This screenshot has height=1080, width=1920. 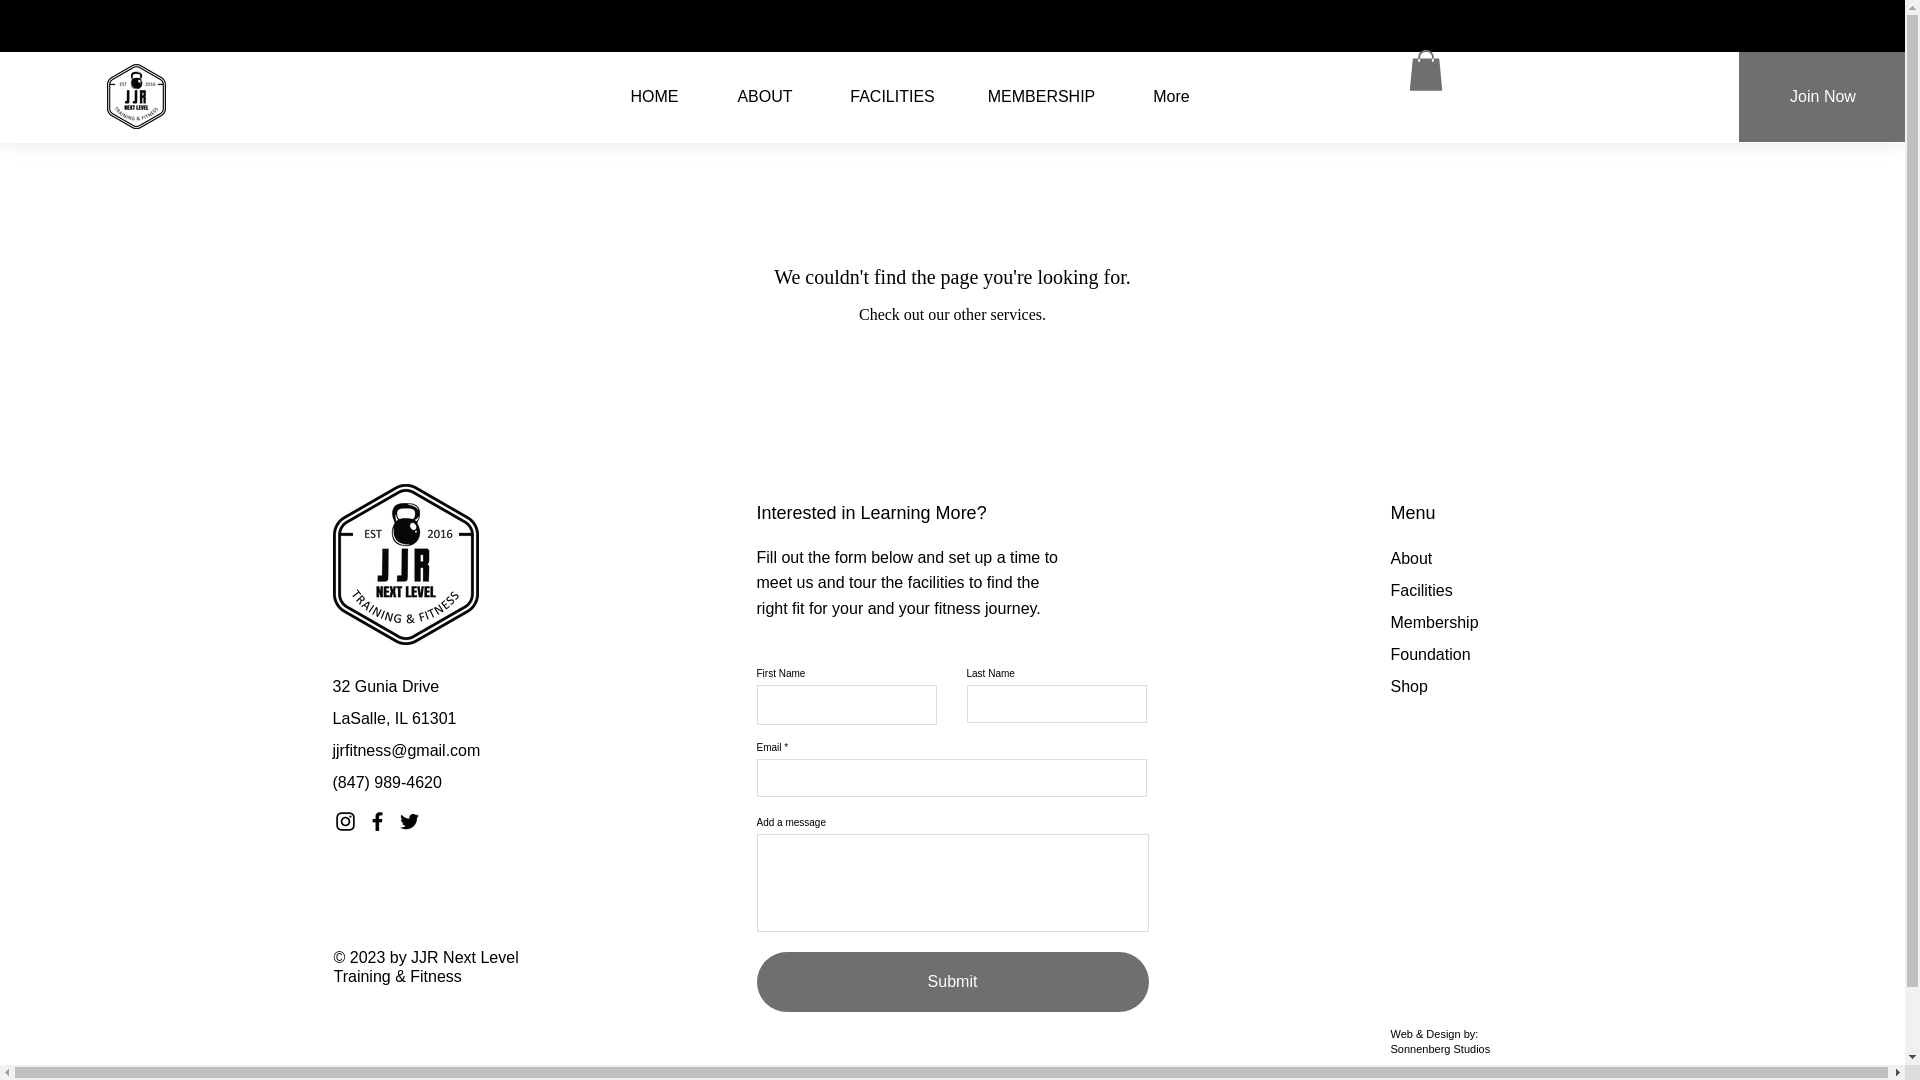 I want to click on Shop, so click(x=1408, y=686).